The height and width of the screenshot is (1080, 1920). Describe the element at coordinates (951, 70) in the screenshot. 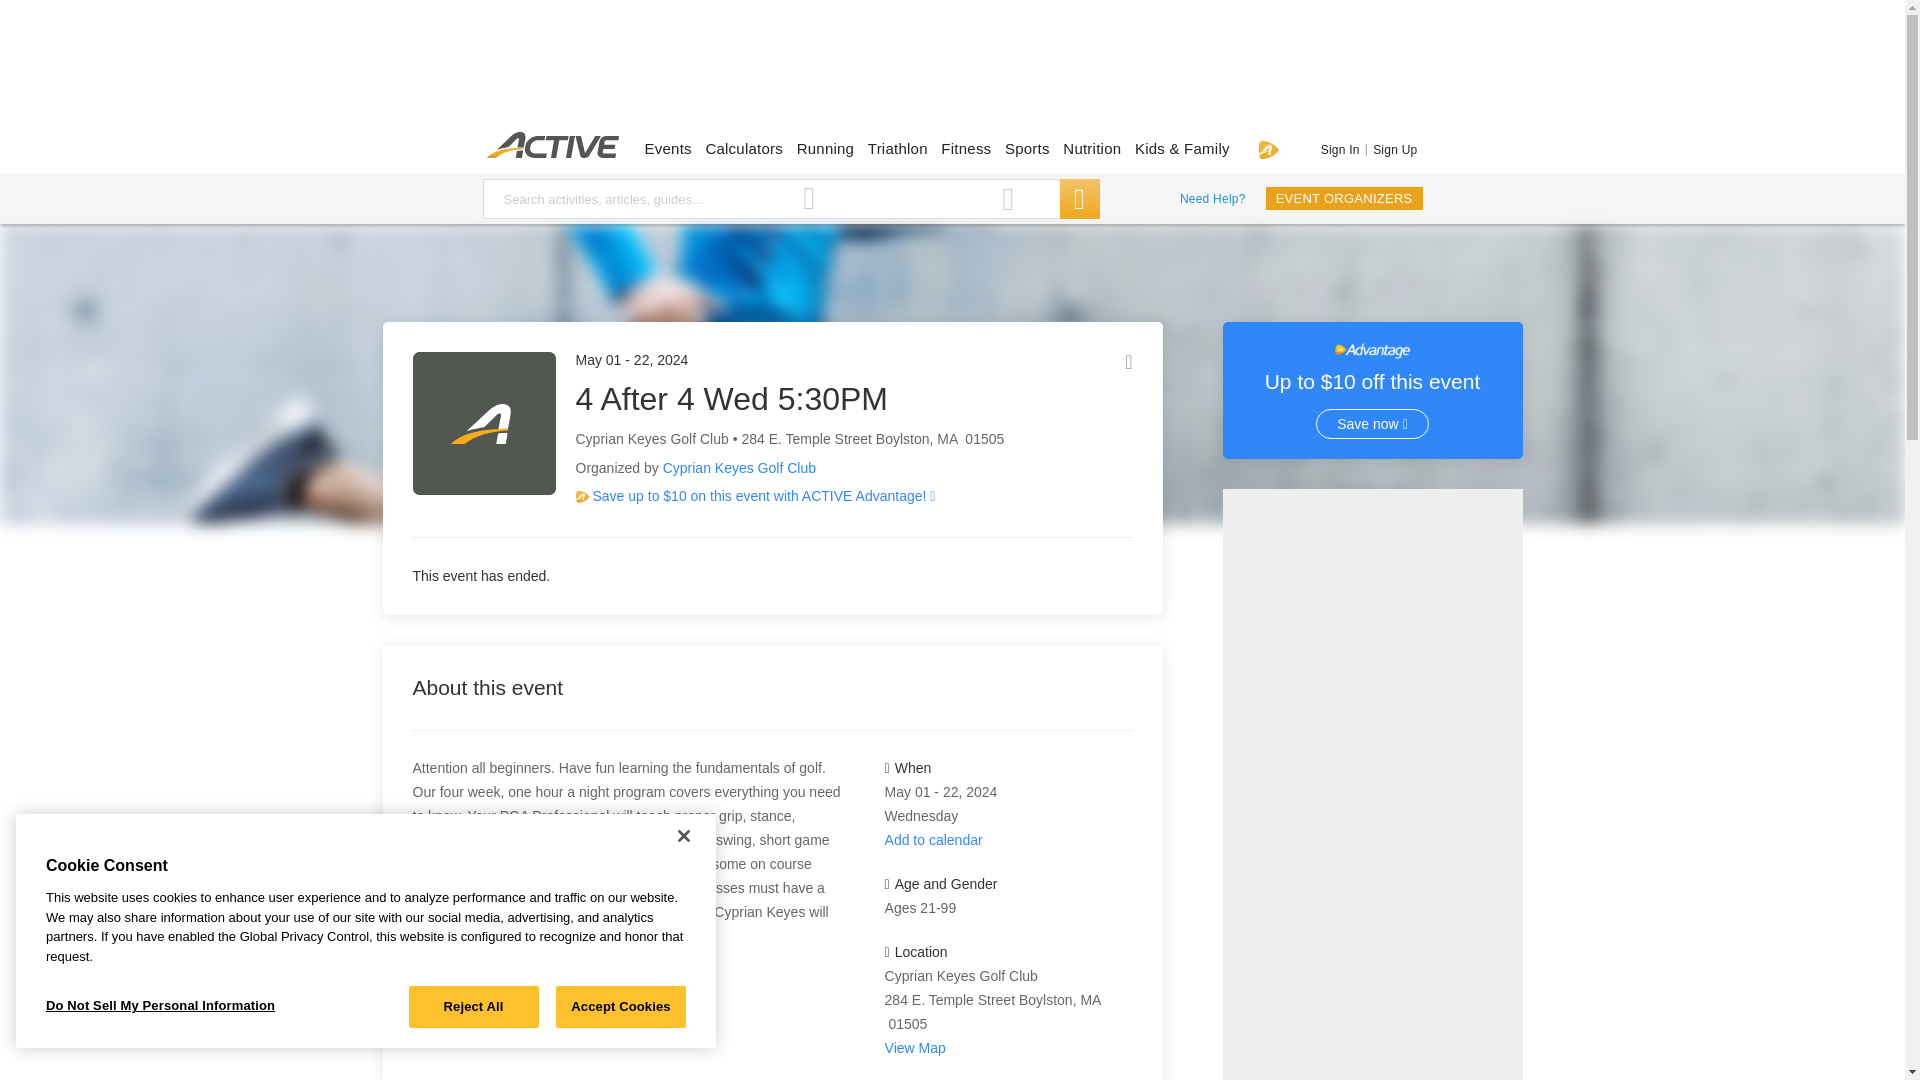

I see `3rd party ad content` at that location.